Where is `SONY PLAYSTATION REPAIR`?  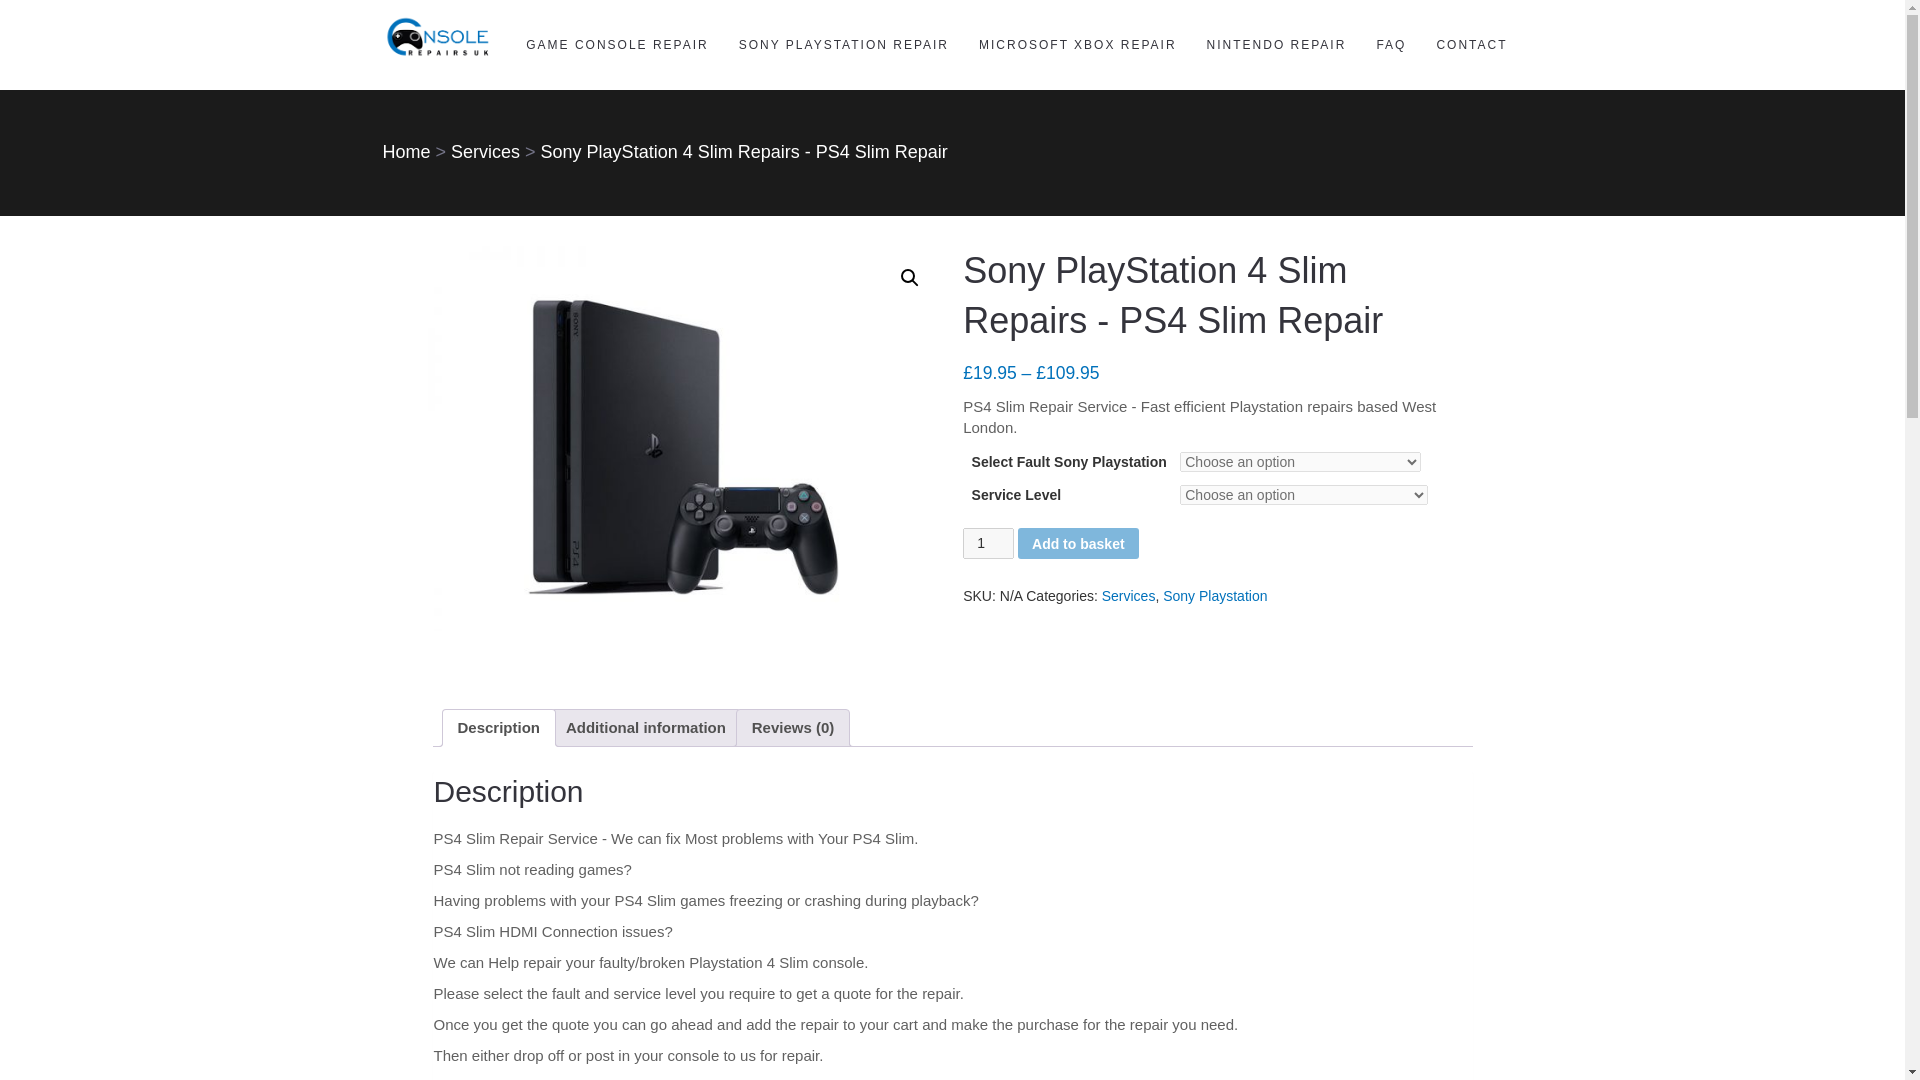 SONY PLAYSTATION REPAIR is located at coordinates (843, 44).